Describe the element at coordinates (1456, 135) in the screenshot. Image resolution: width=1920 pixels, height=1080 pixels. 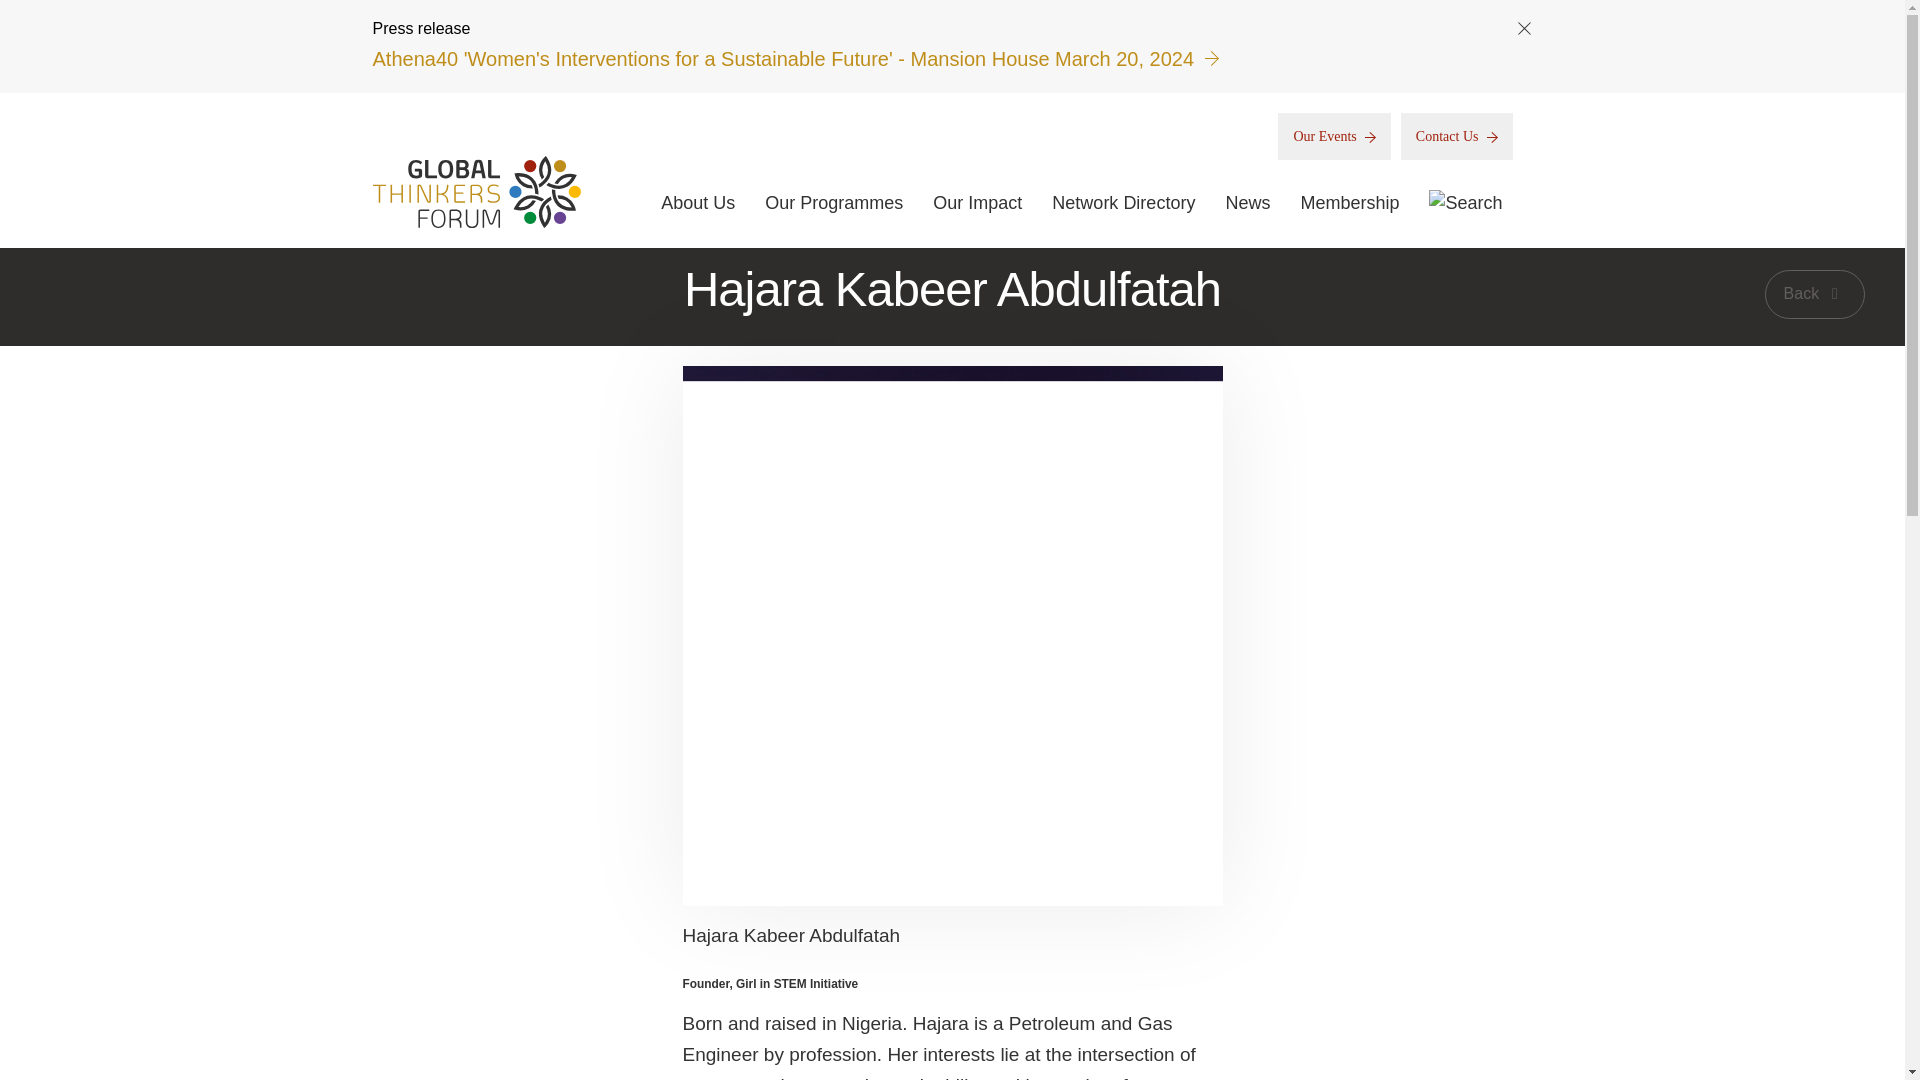
I see `Contact Us` at that location.